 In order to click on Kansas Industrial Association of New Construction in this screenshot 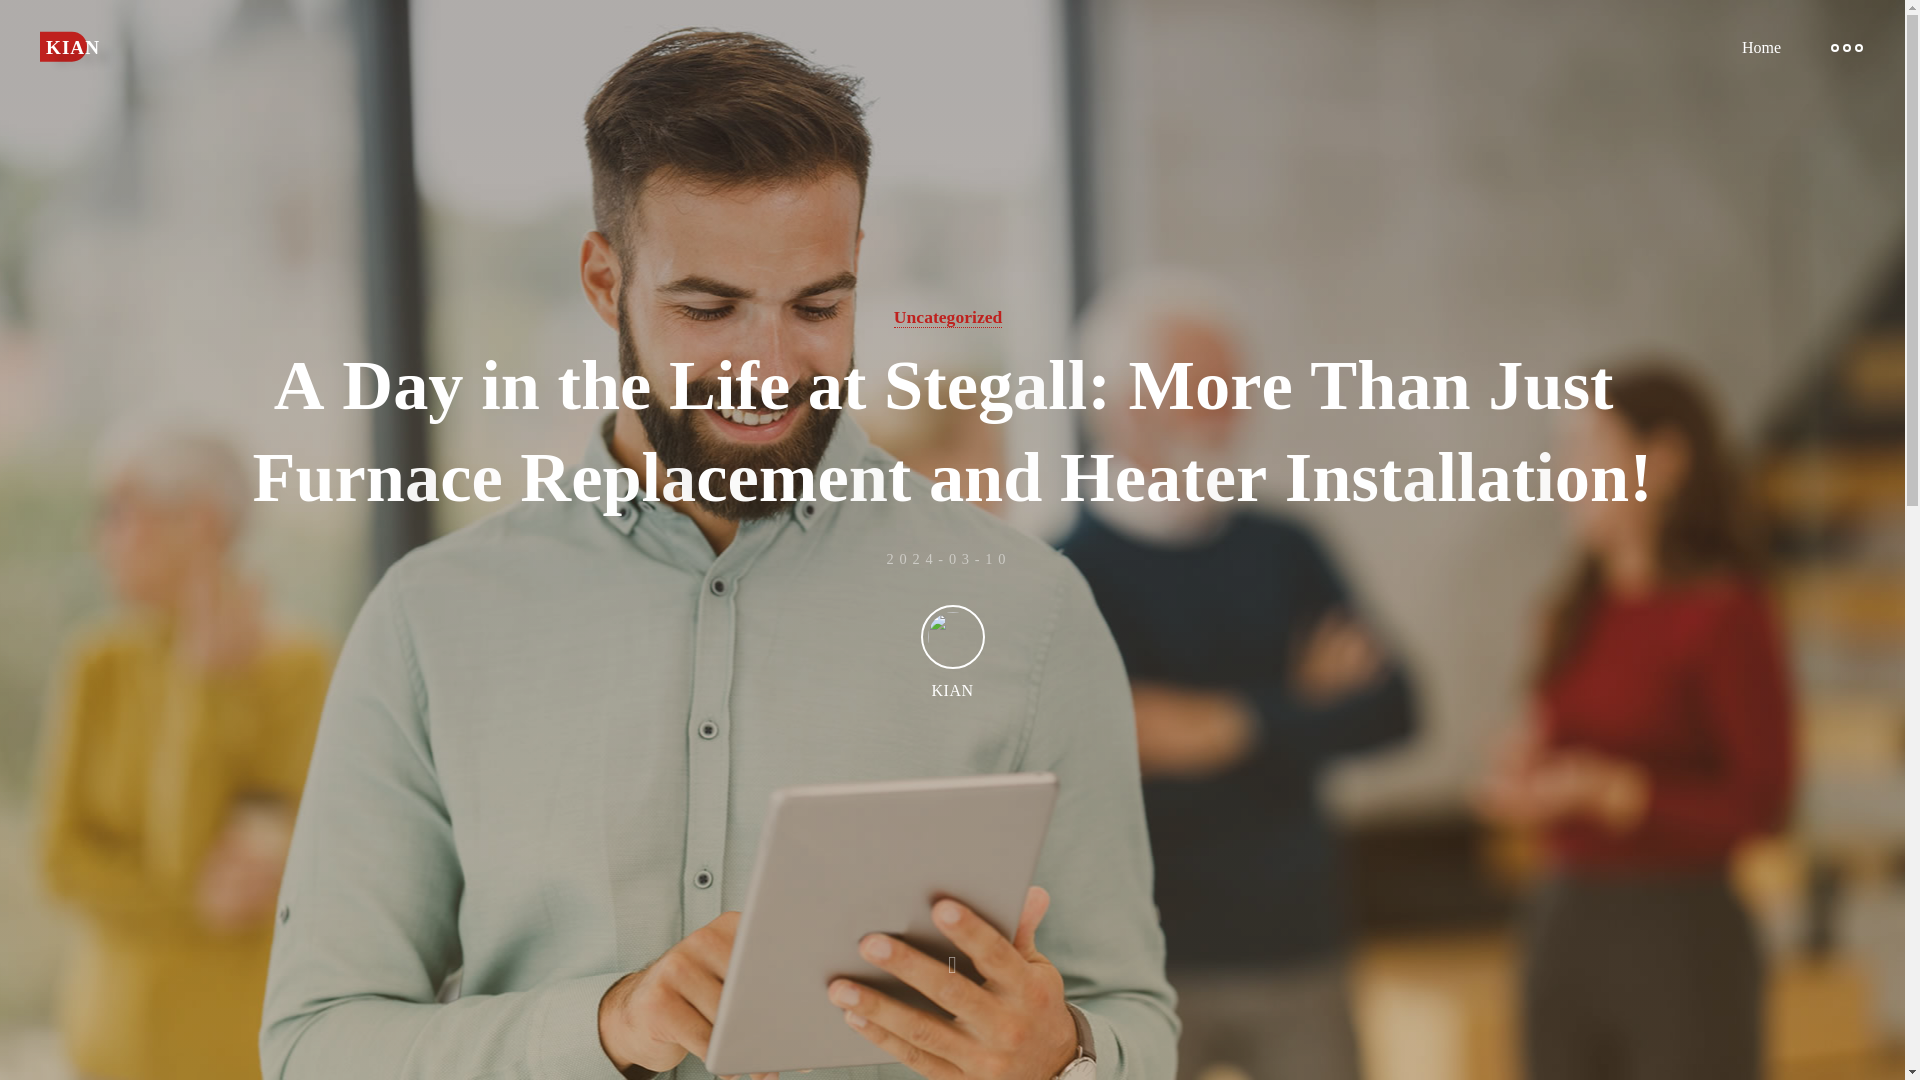, I will do `click(74, 46)`.